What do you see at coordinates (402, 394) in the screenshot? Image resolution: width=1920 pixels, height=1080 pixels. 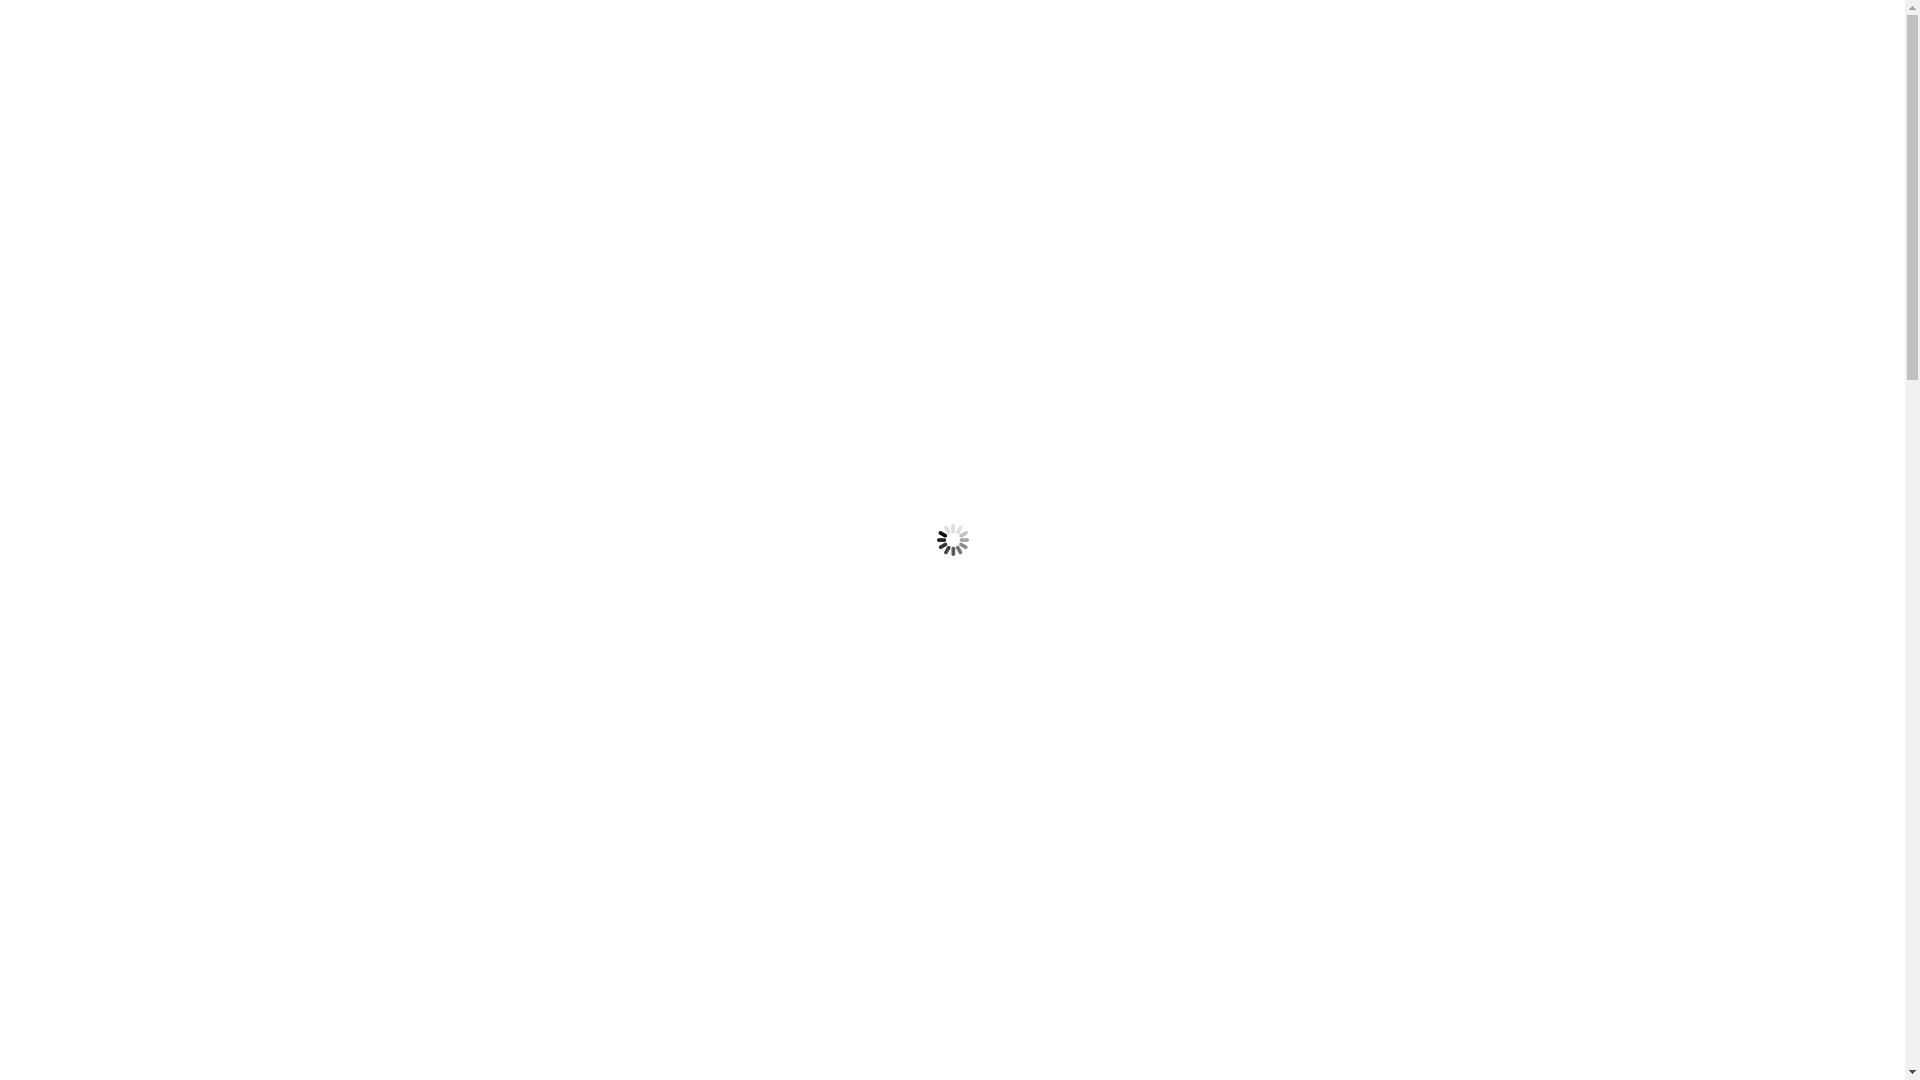 I see `Home` at bounding box center [402, 394].